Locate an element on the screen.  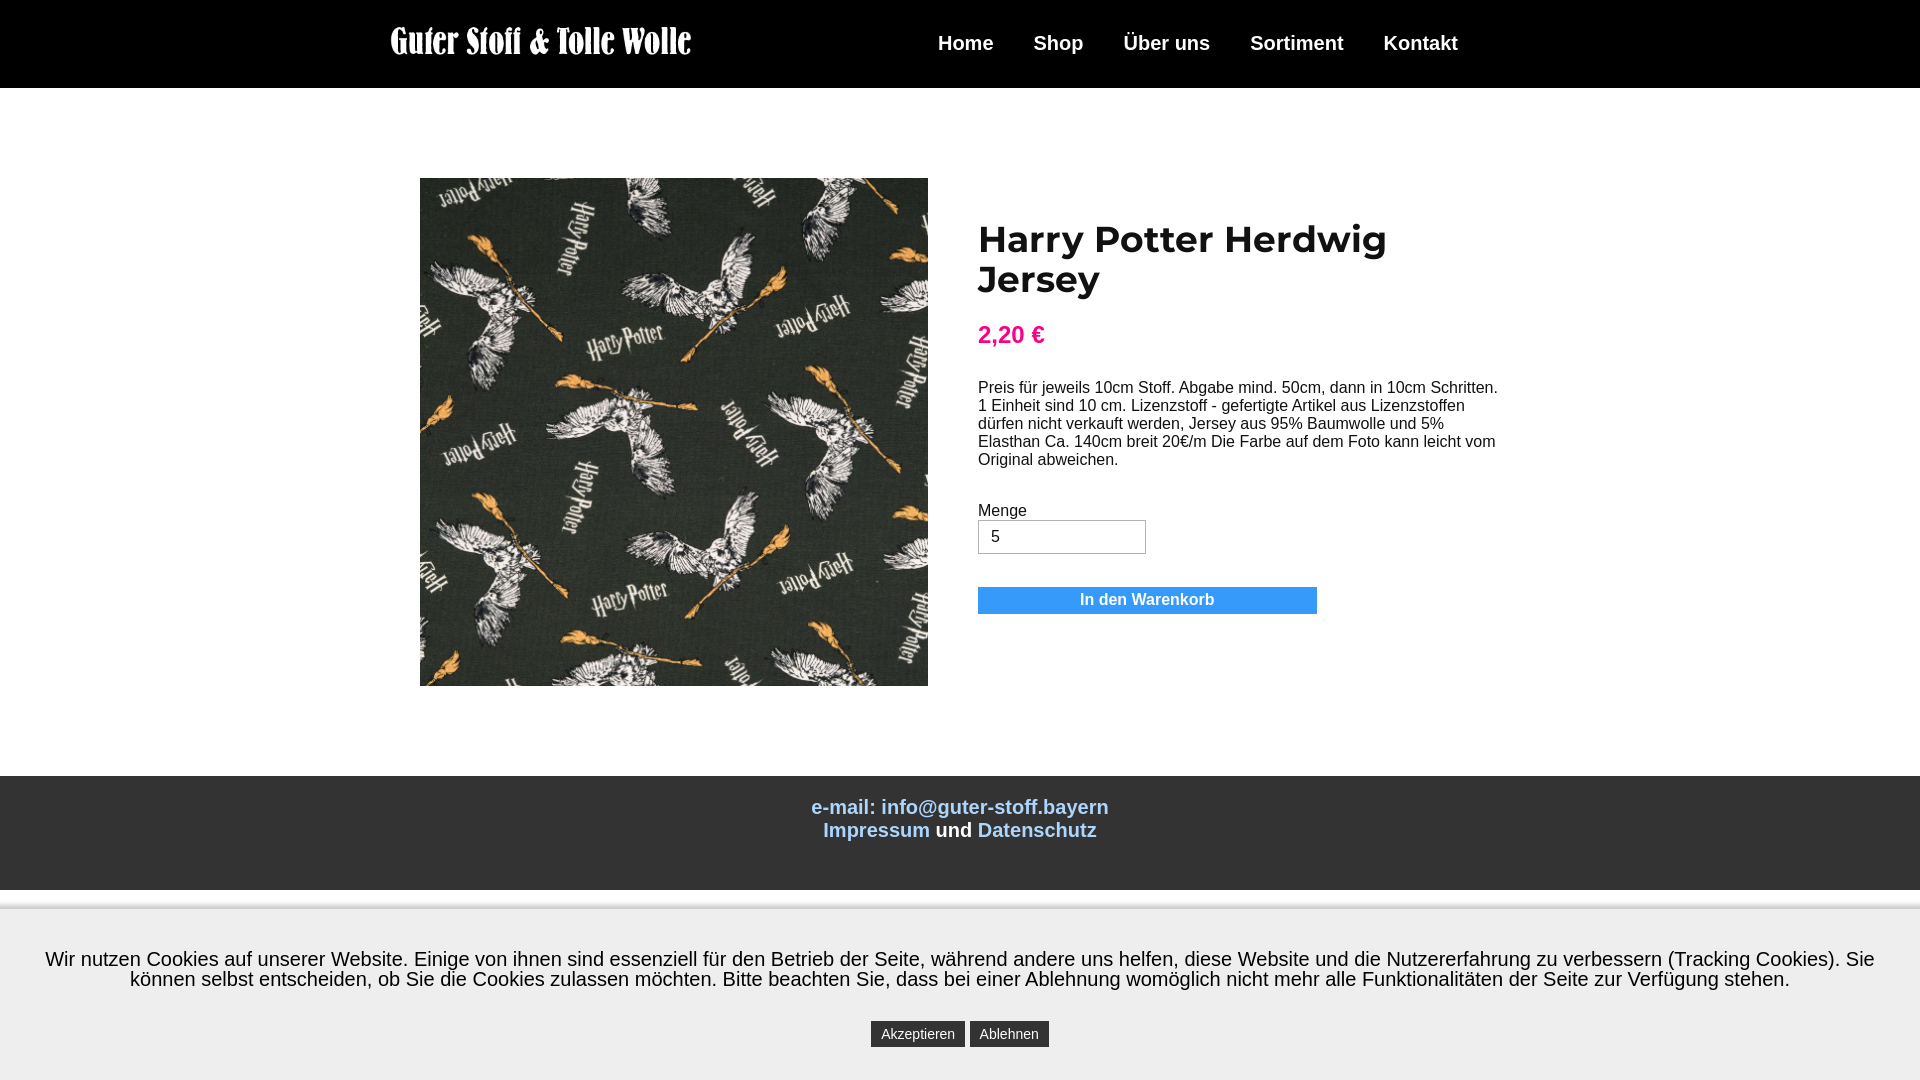
e-mail: info@guter-stoff.bayern is located at coordinates (960, 807).